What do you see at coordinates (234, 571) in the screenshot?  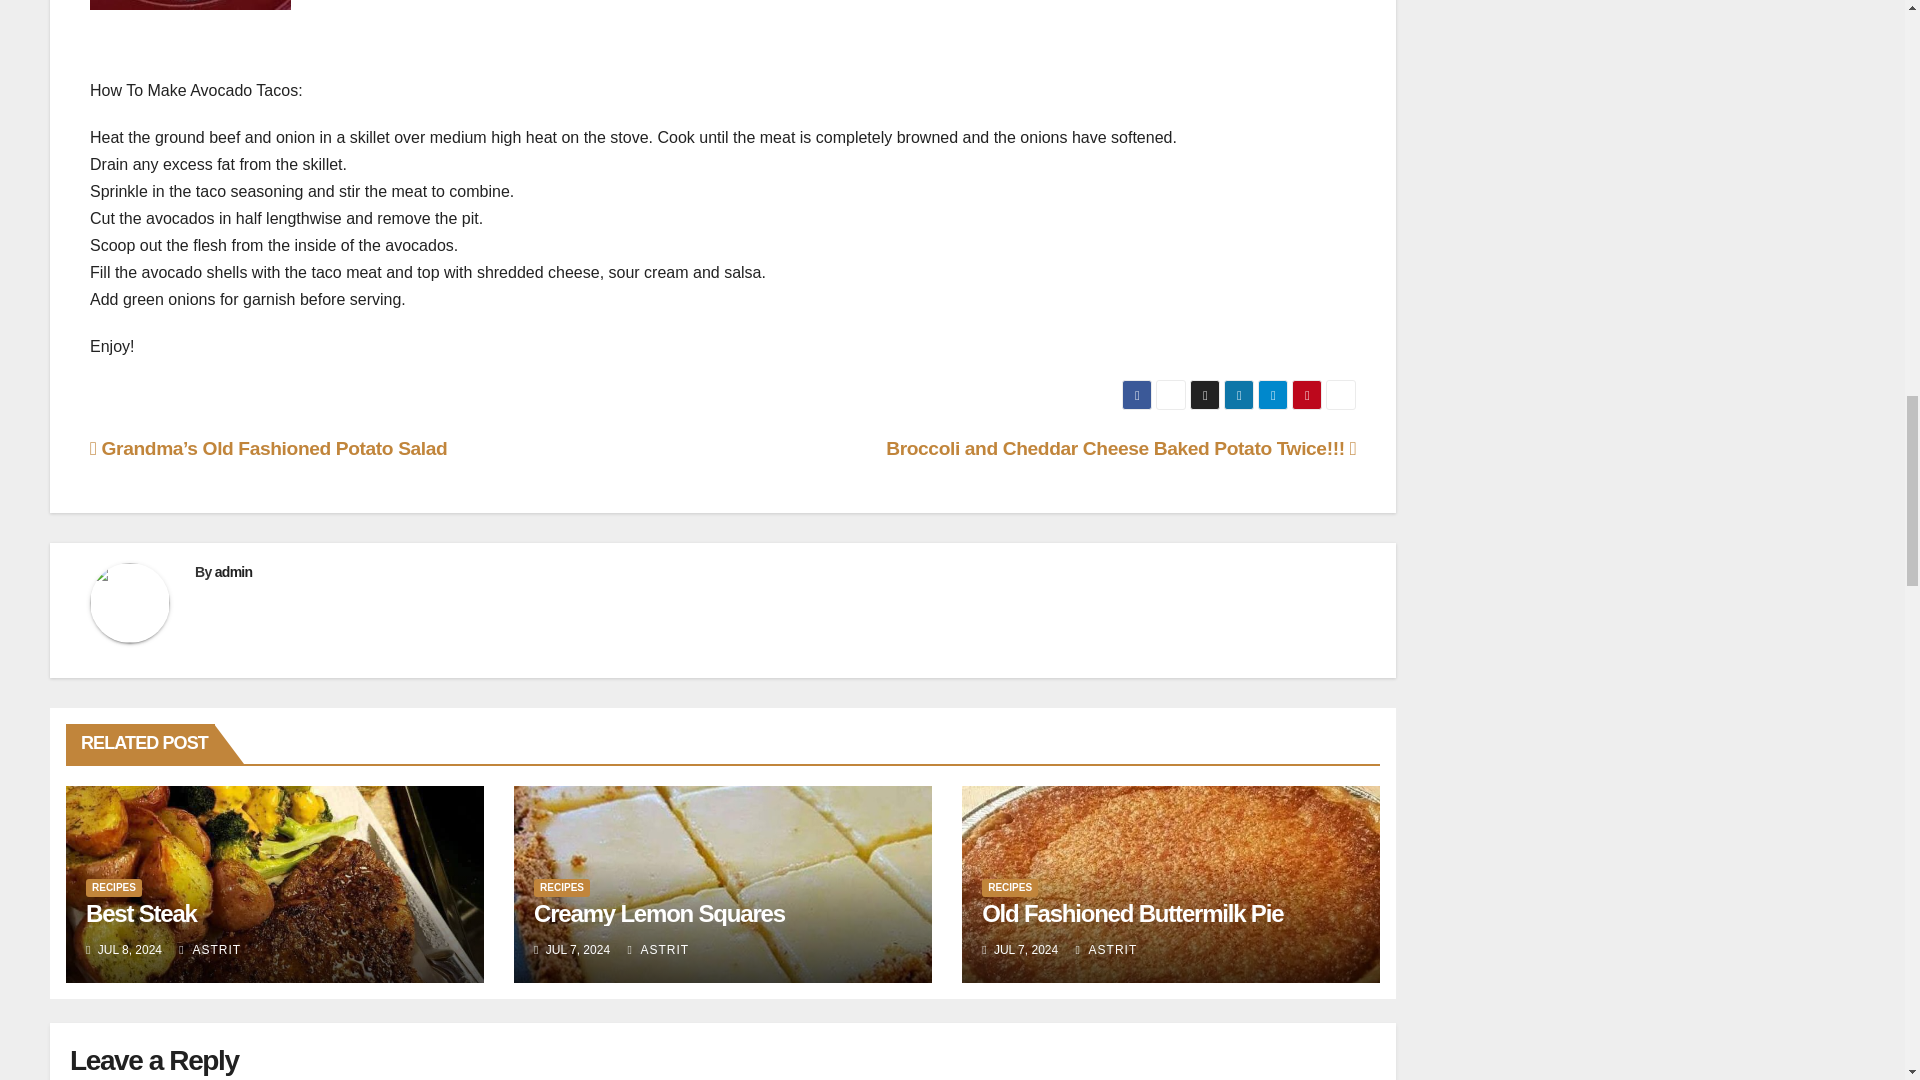 I see `admin` at bounding box center [234, 571].